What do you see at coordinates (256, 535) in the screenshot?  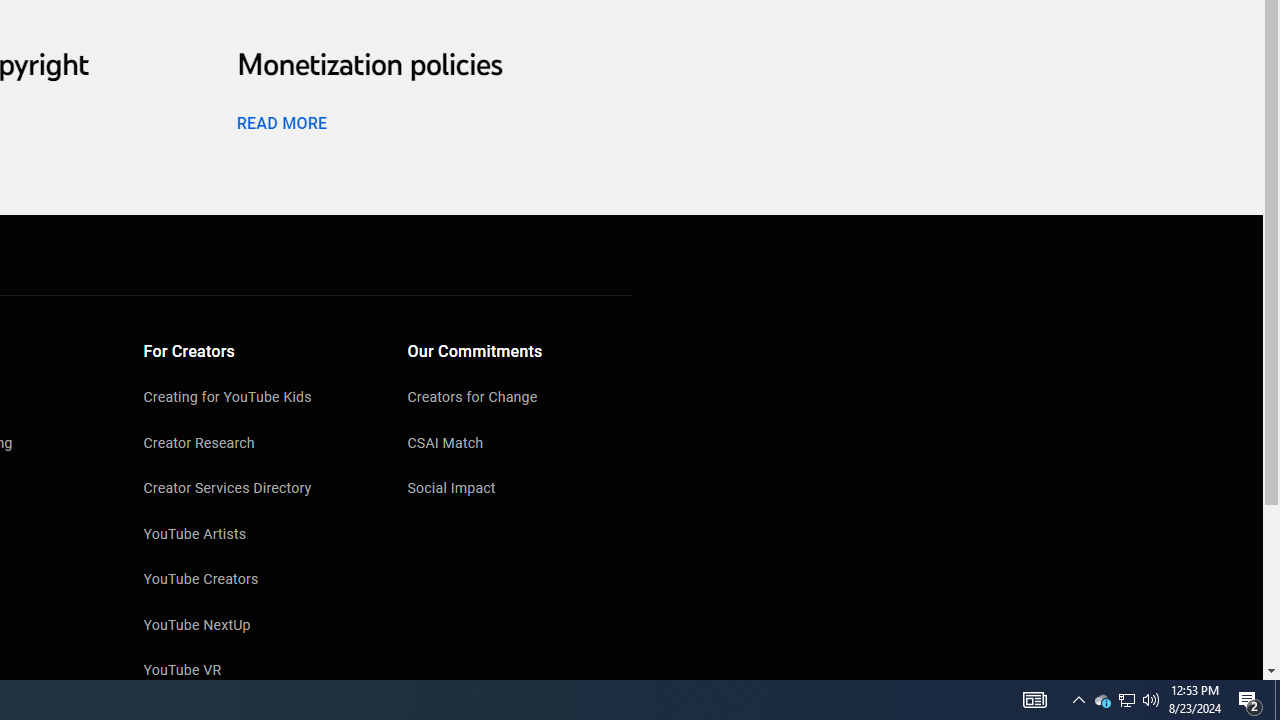 I see `YouTube Artists` at bounding box center [256, 535].